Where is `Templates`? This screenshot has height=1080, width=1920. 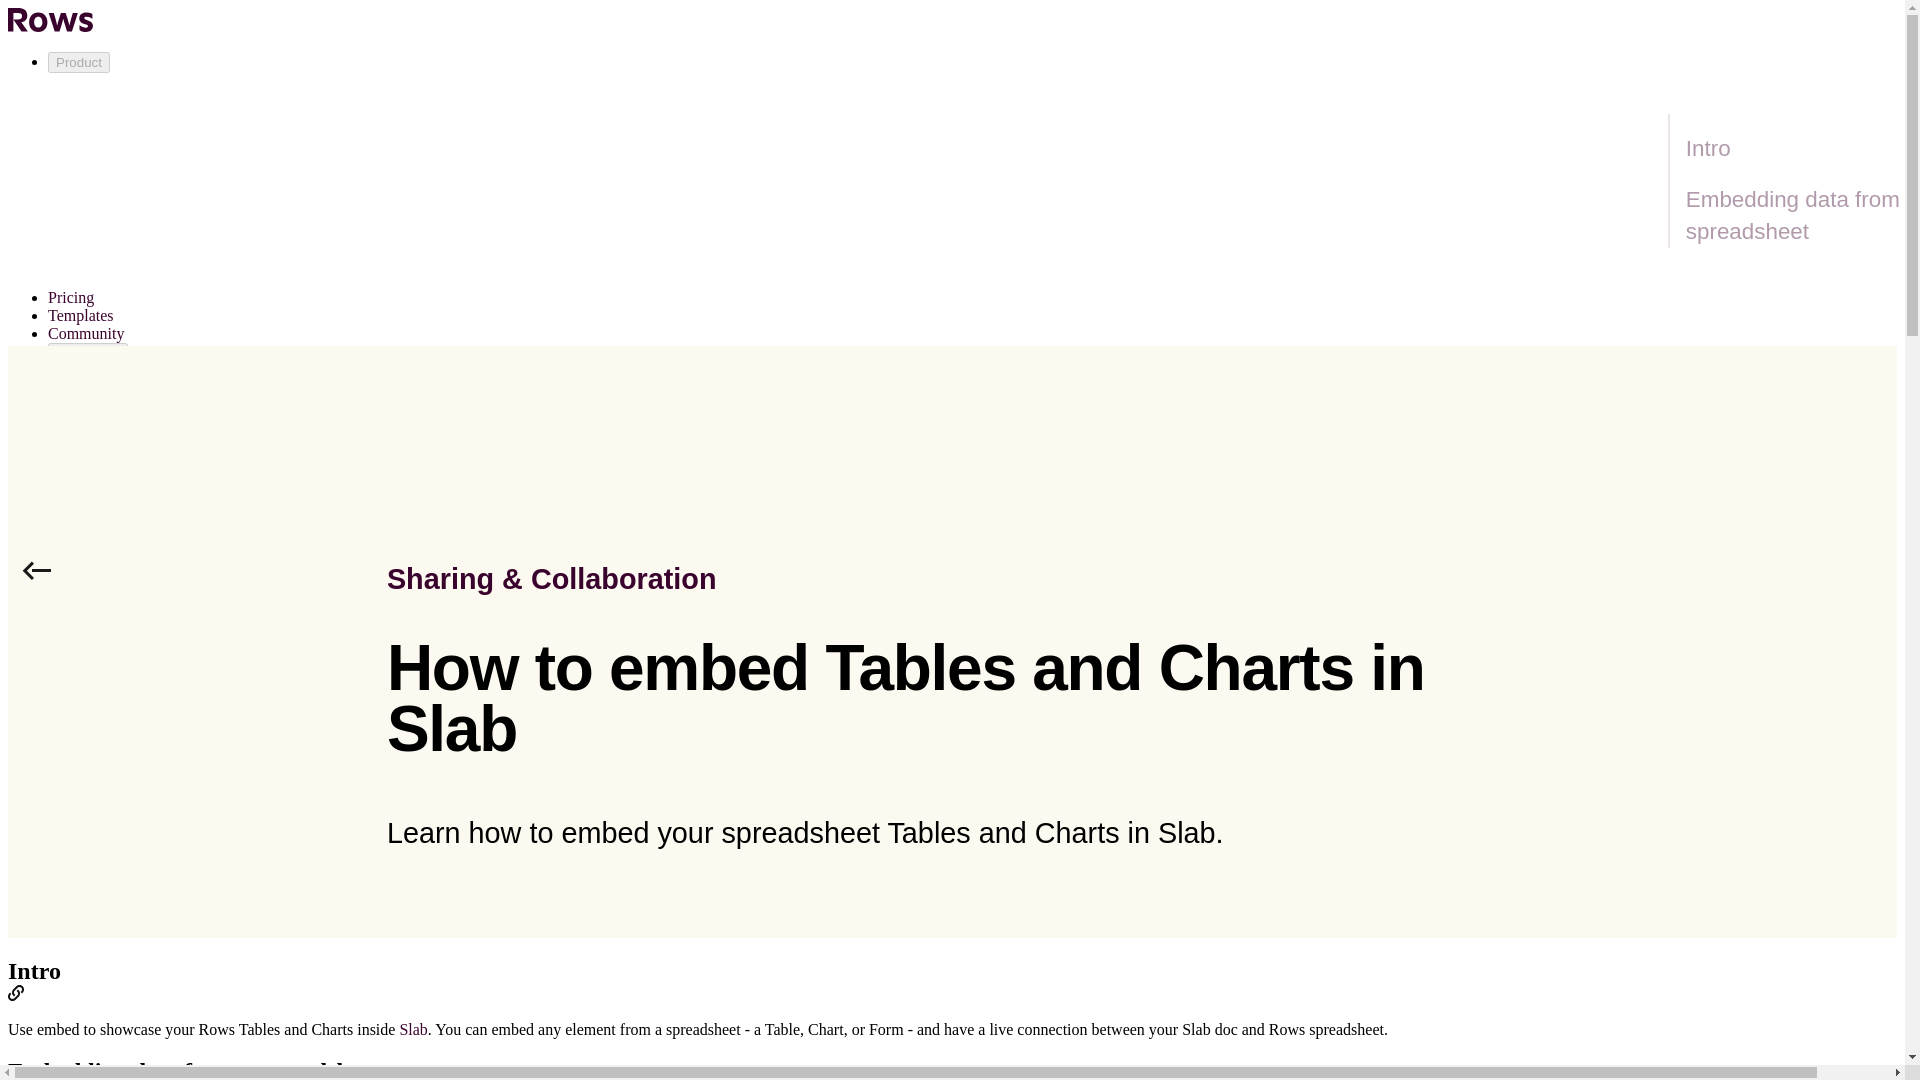 Templates is located at coordinates (80, 315).